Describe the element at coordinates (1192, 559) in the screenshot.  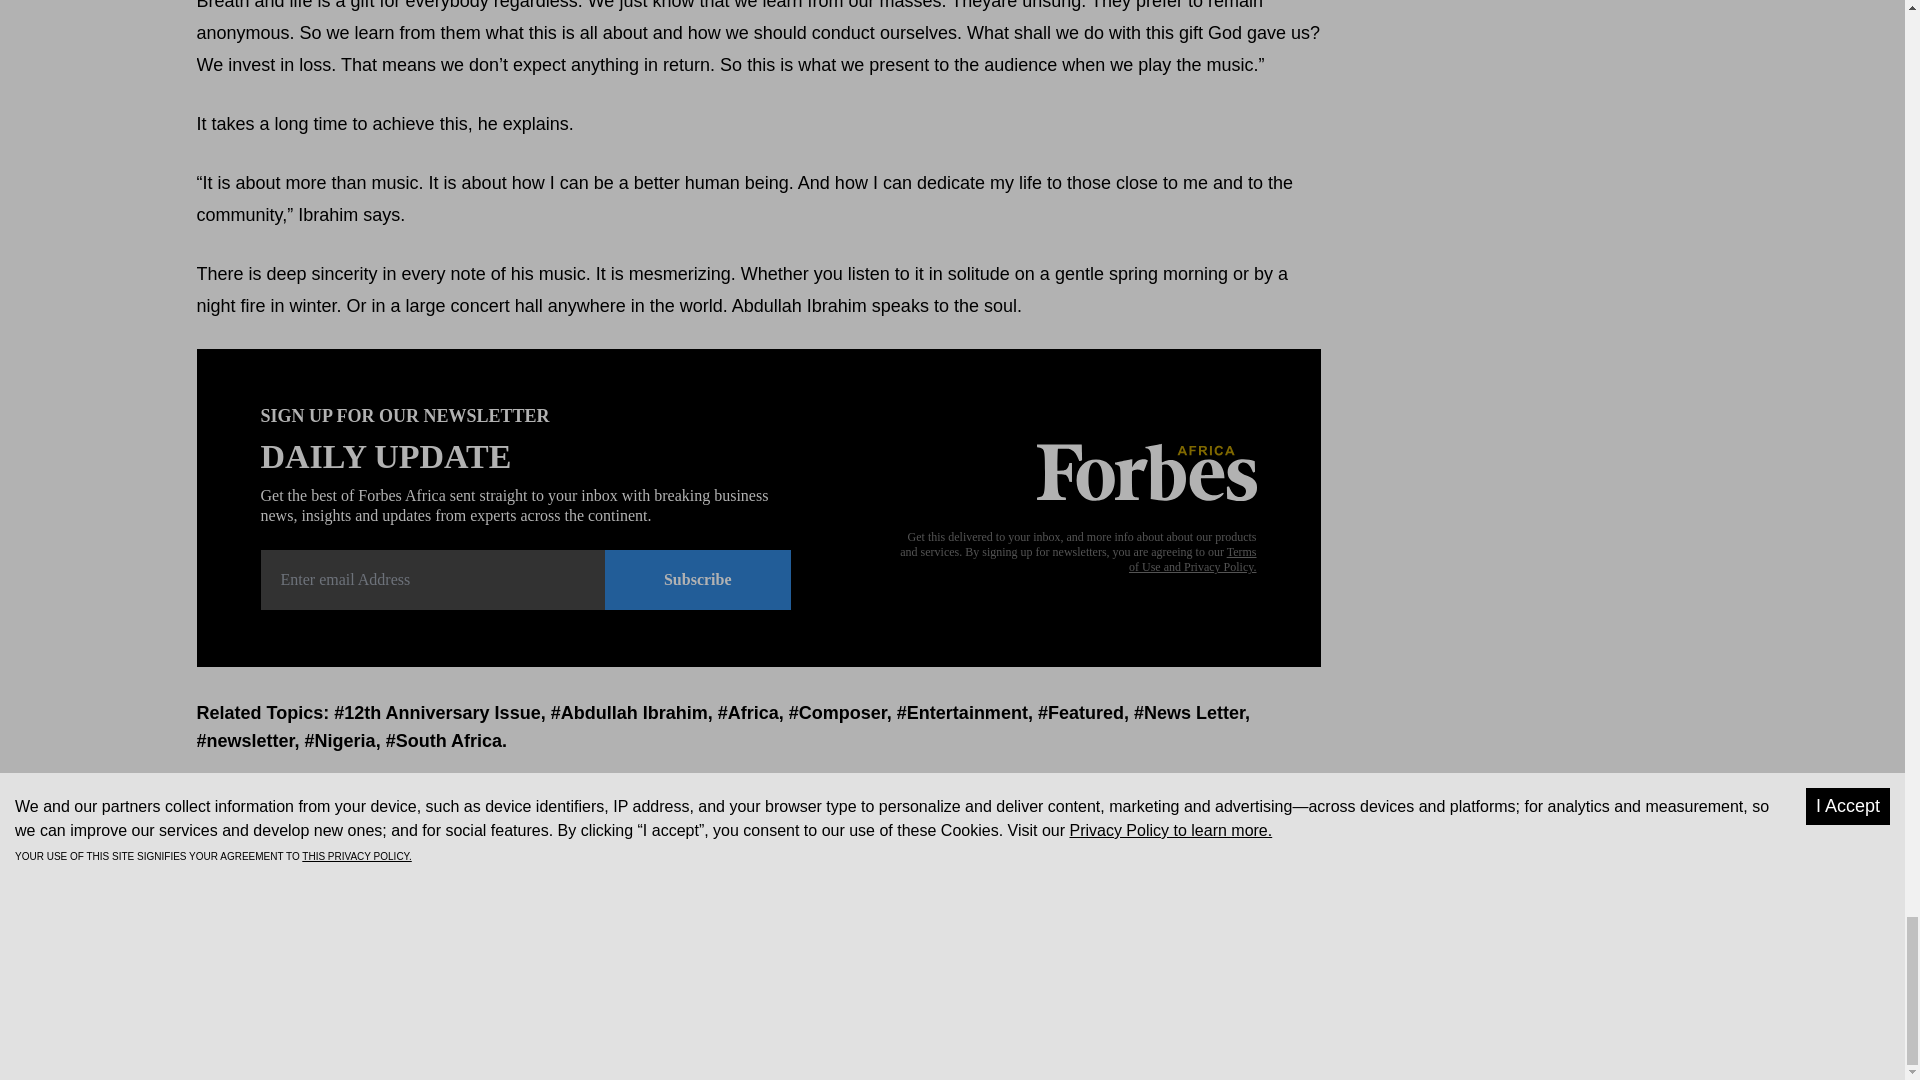
I see `Terms of Use and Privacy Policy.` at that location.